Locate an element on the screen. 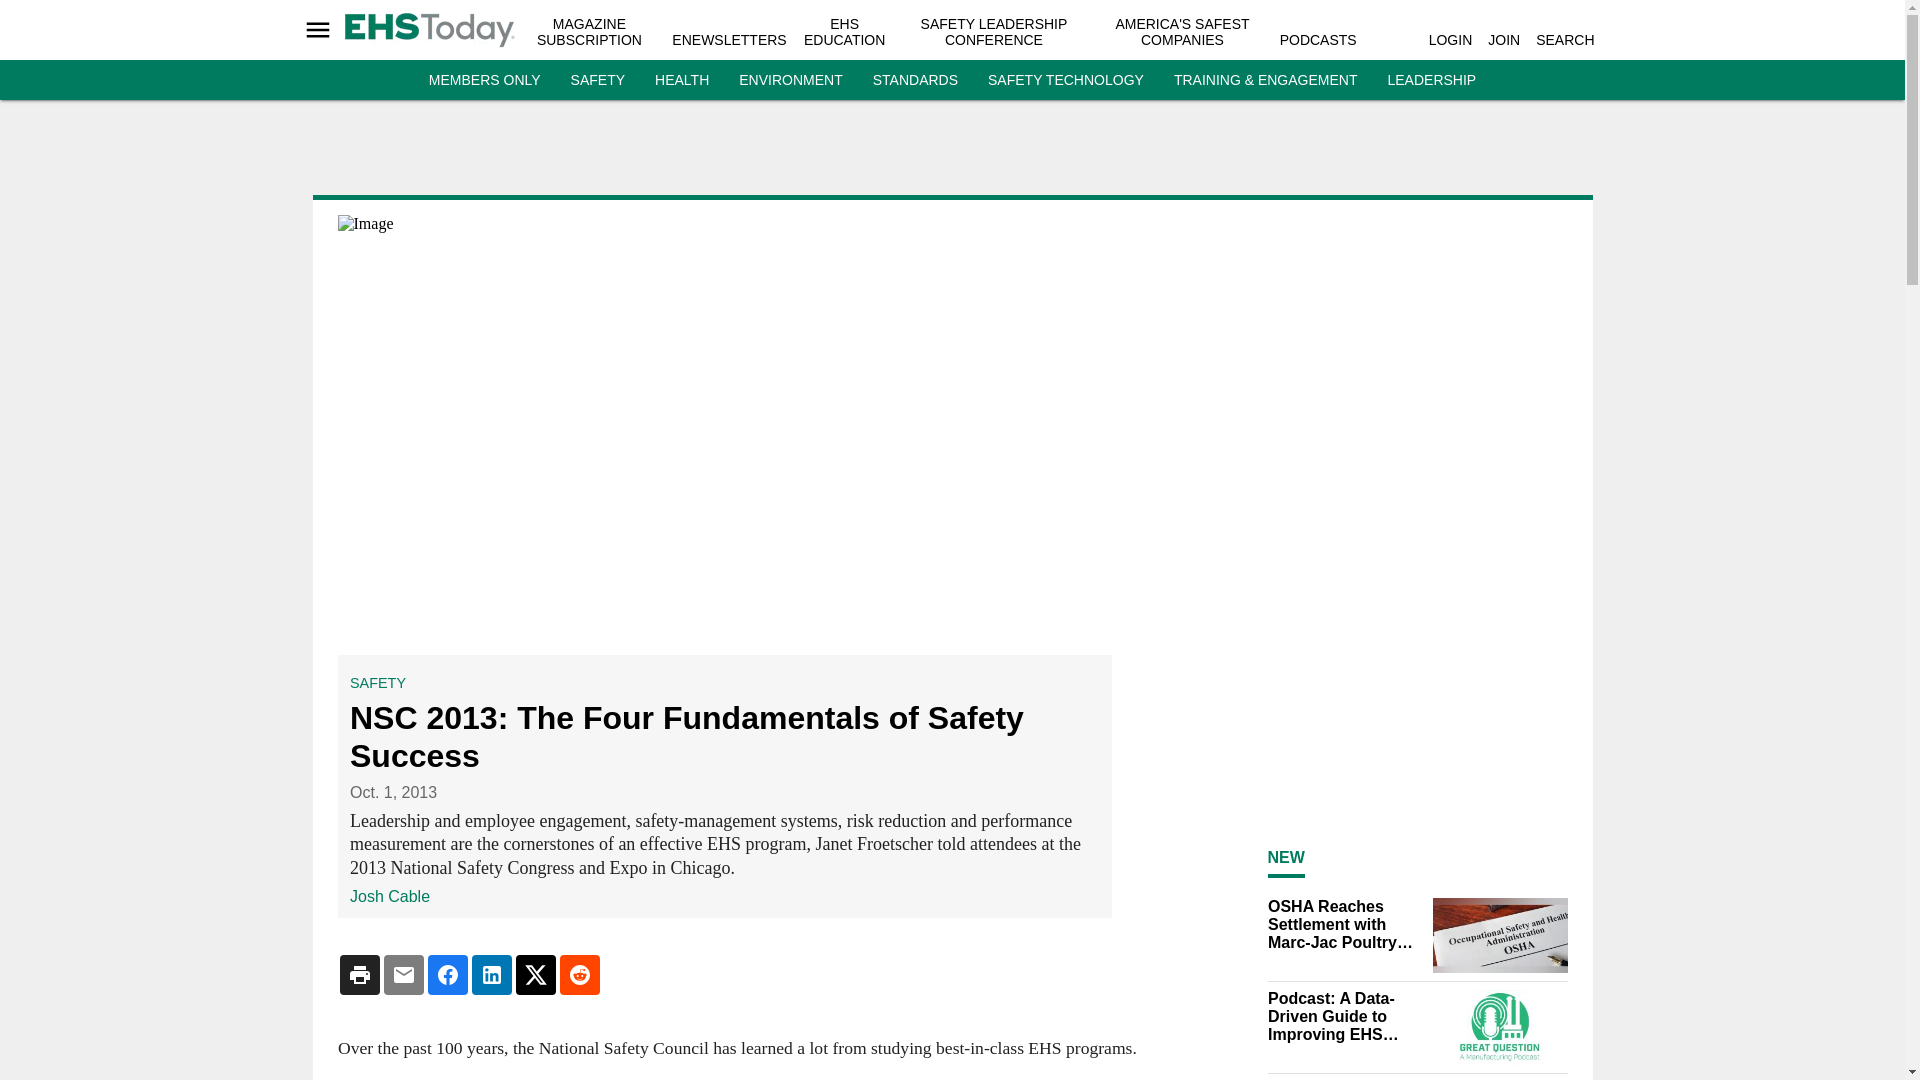 The width and height of the screenshot is (1920, 1080). SAFETY TECHNOLOGY is located at coordinates (1066, 80).